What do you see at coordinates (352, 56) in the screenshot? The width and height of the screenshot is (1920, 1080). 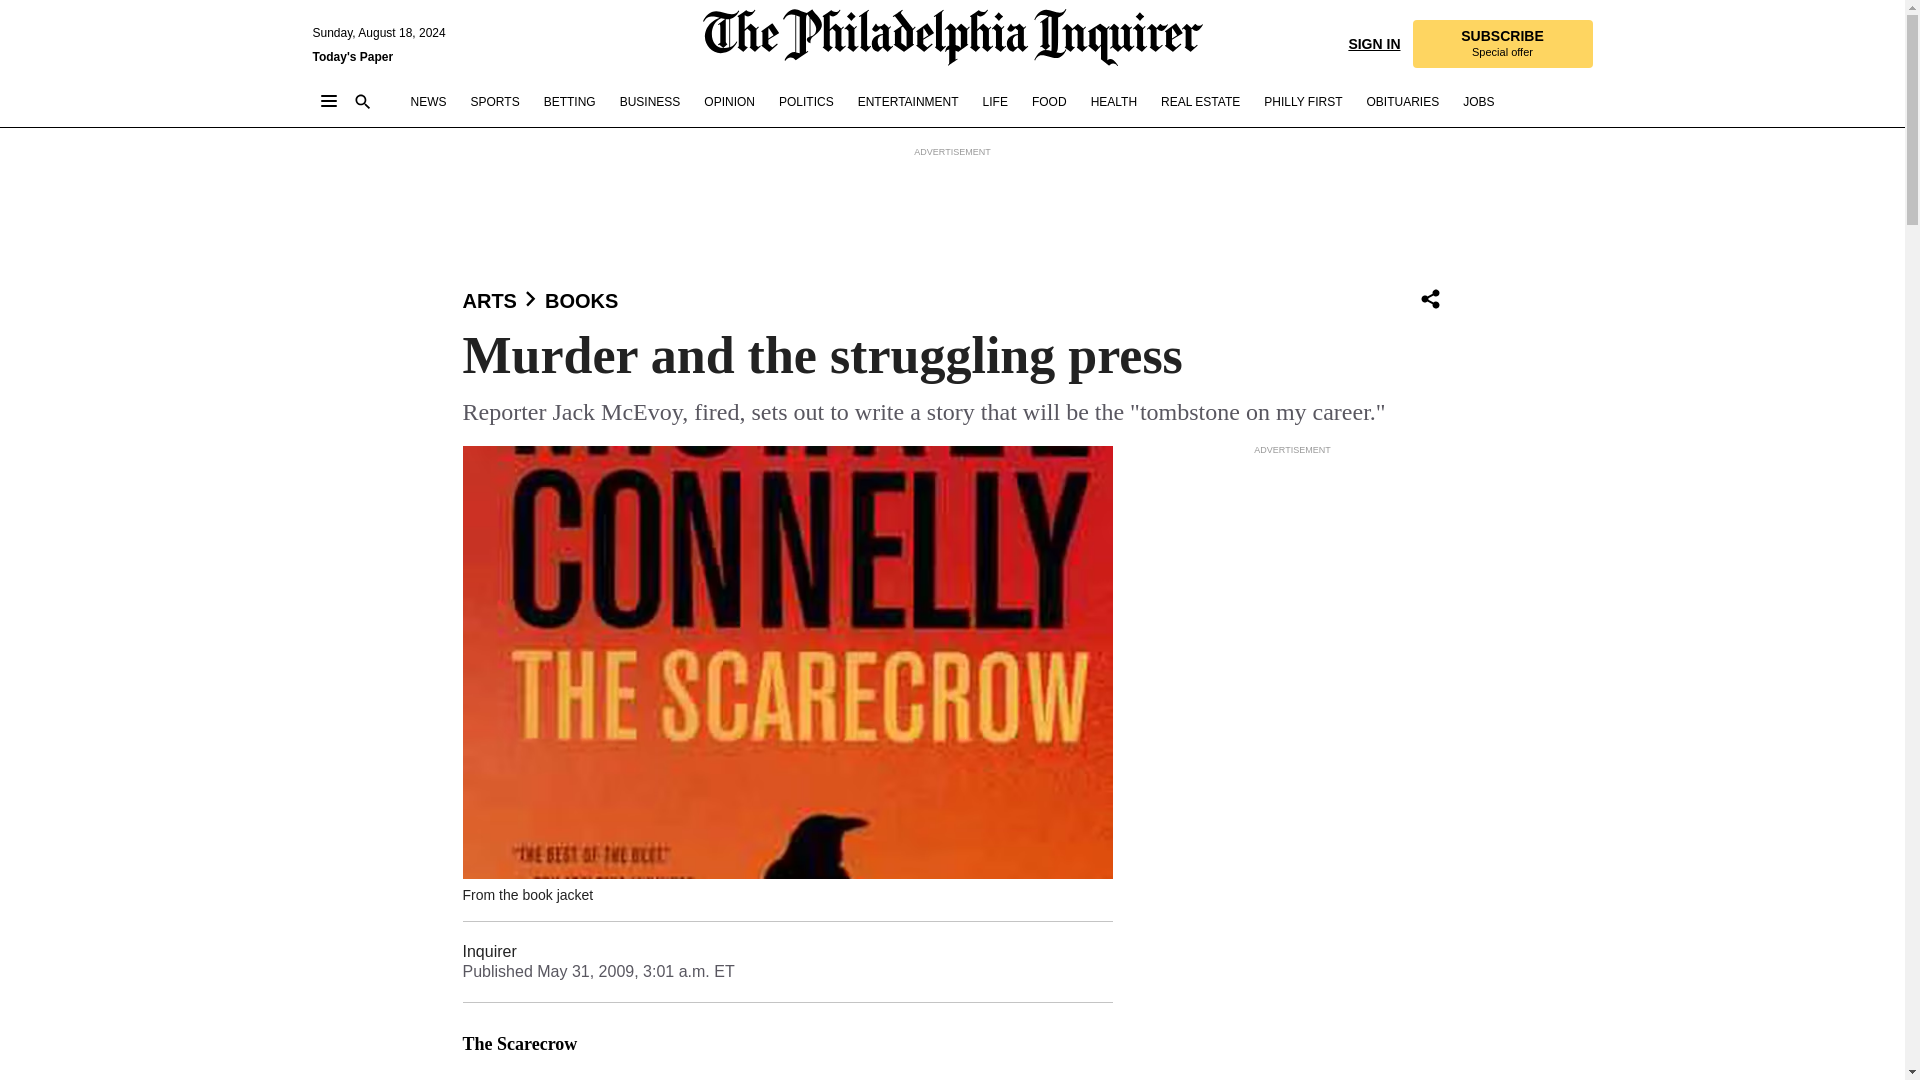 I see `HEALTH` at bounding box center [352, 56].